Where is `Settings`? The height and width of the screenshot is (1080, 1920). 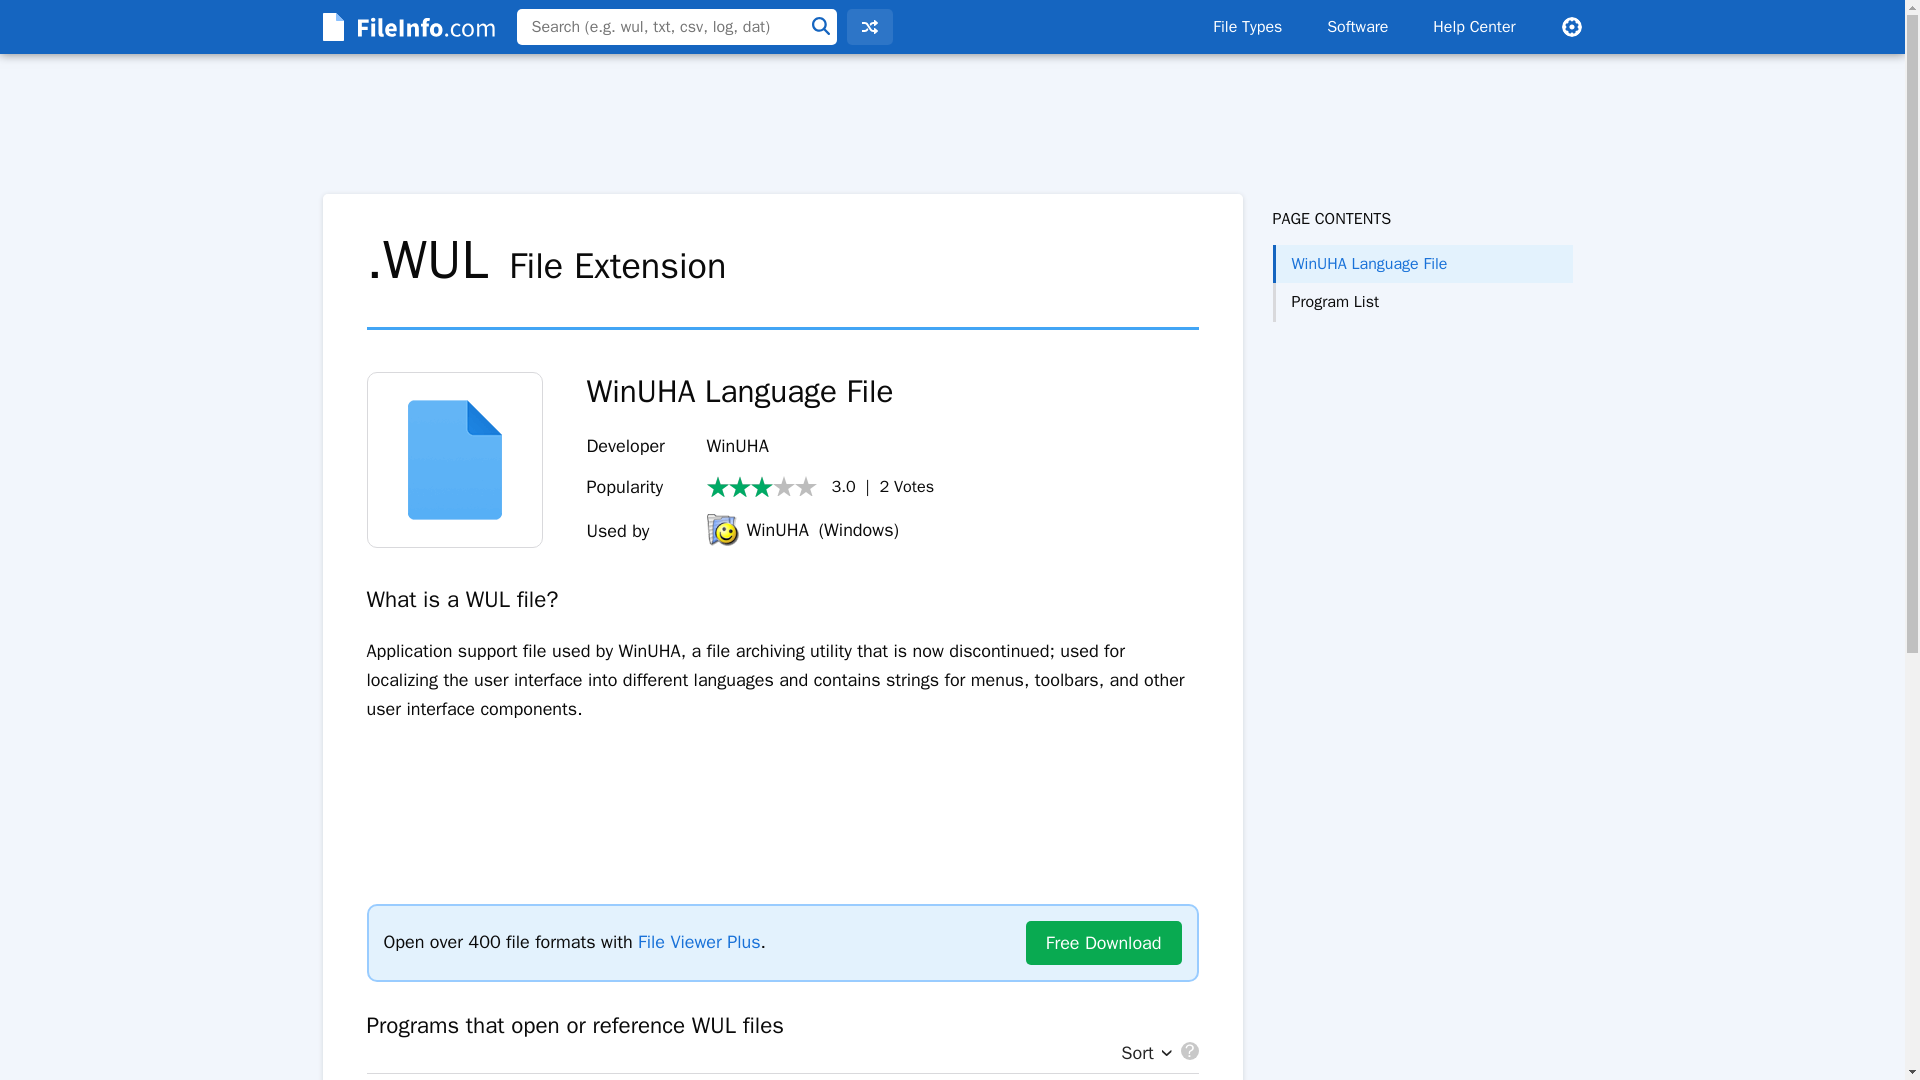 Settings is located at coordinates (1570, 27).